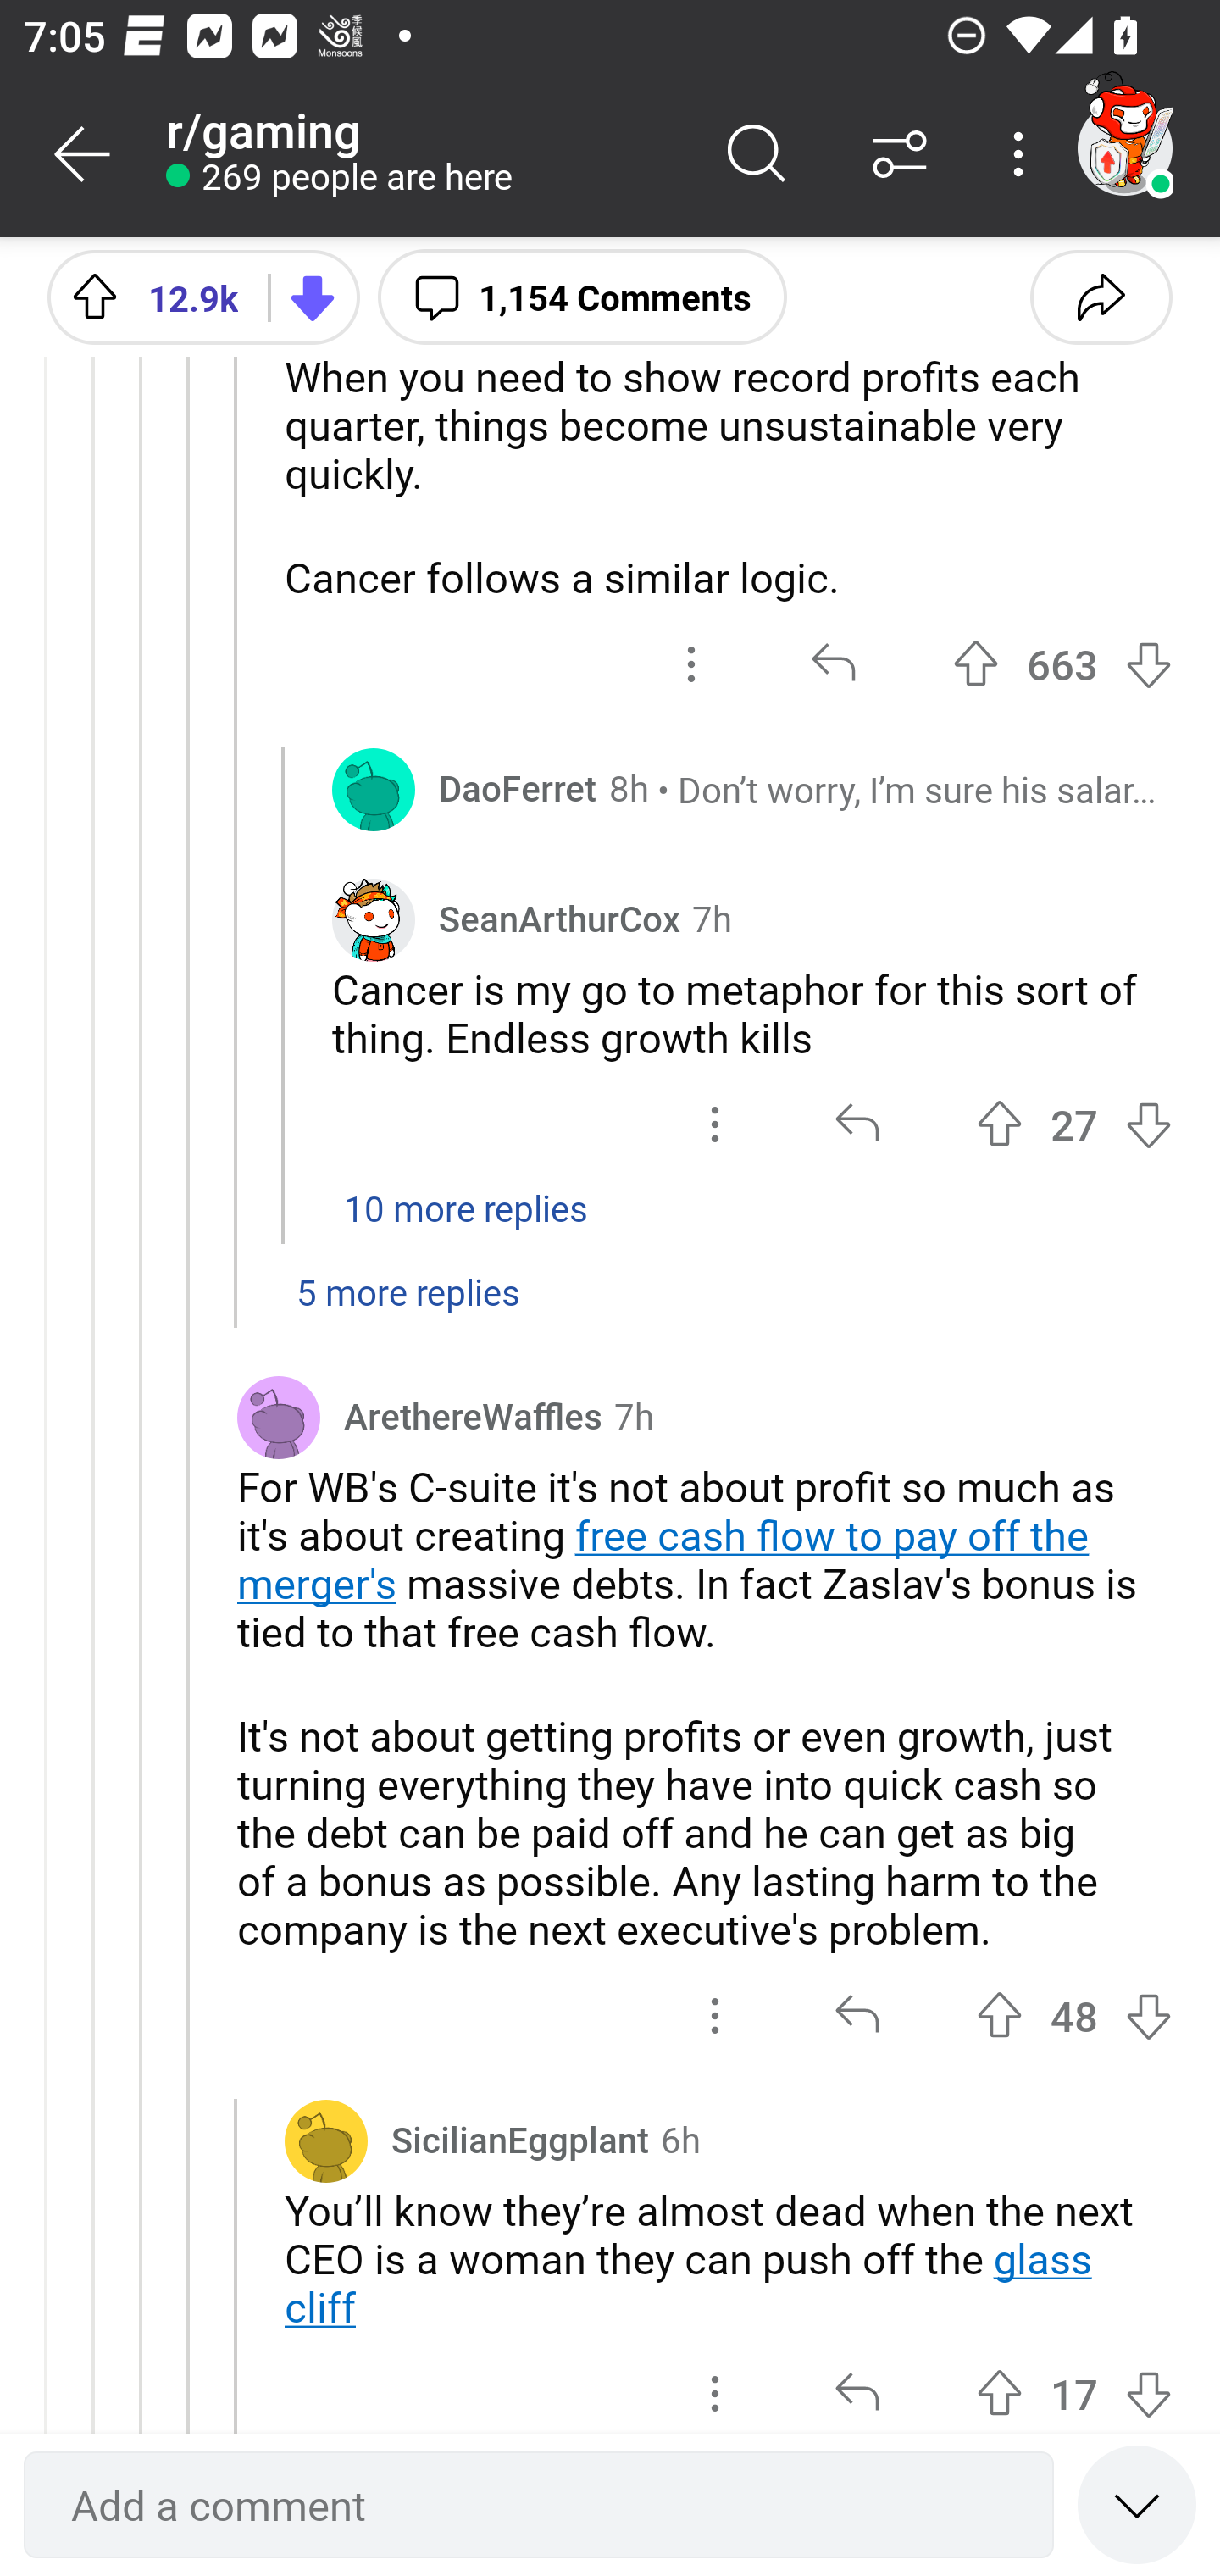  Describe the element at coordinates (1101, 296) in the screenshot. I see `Share` at that location.